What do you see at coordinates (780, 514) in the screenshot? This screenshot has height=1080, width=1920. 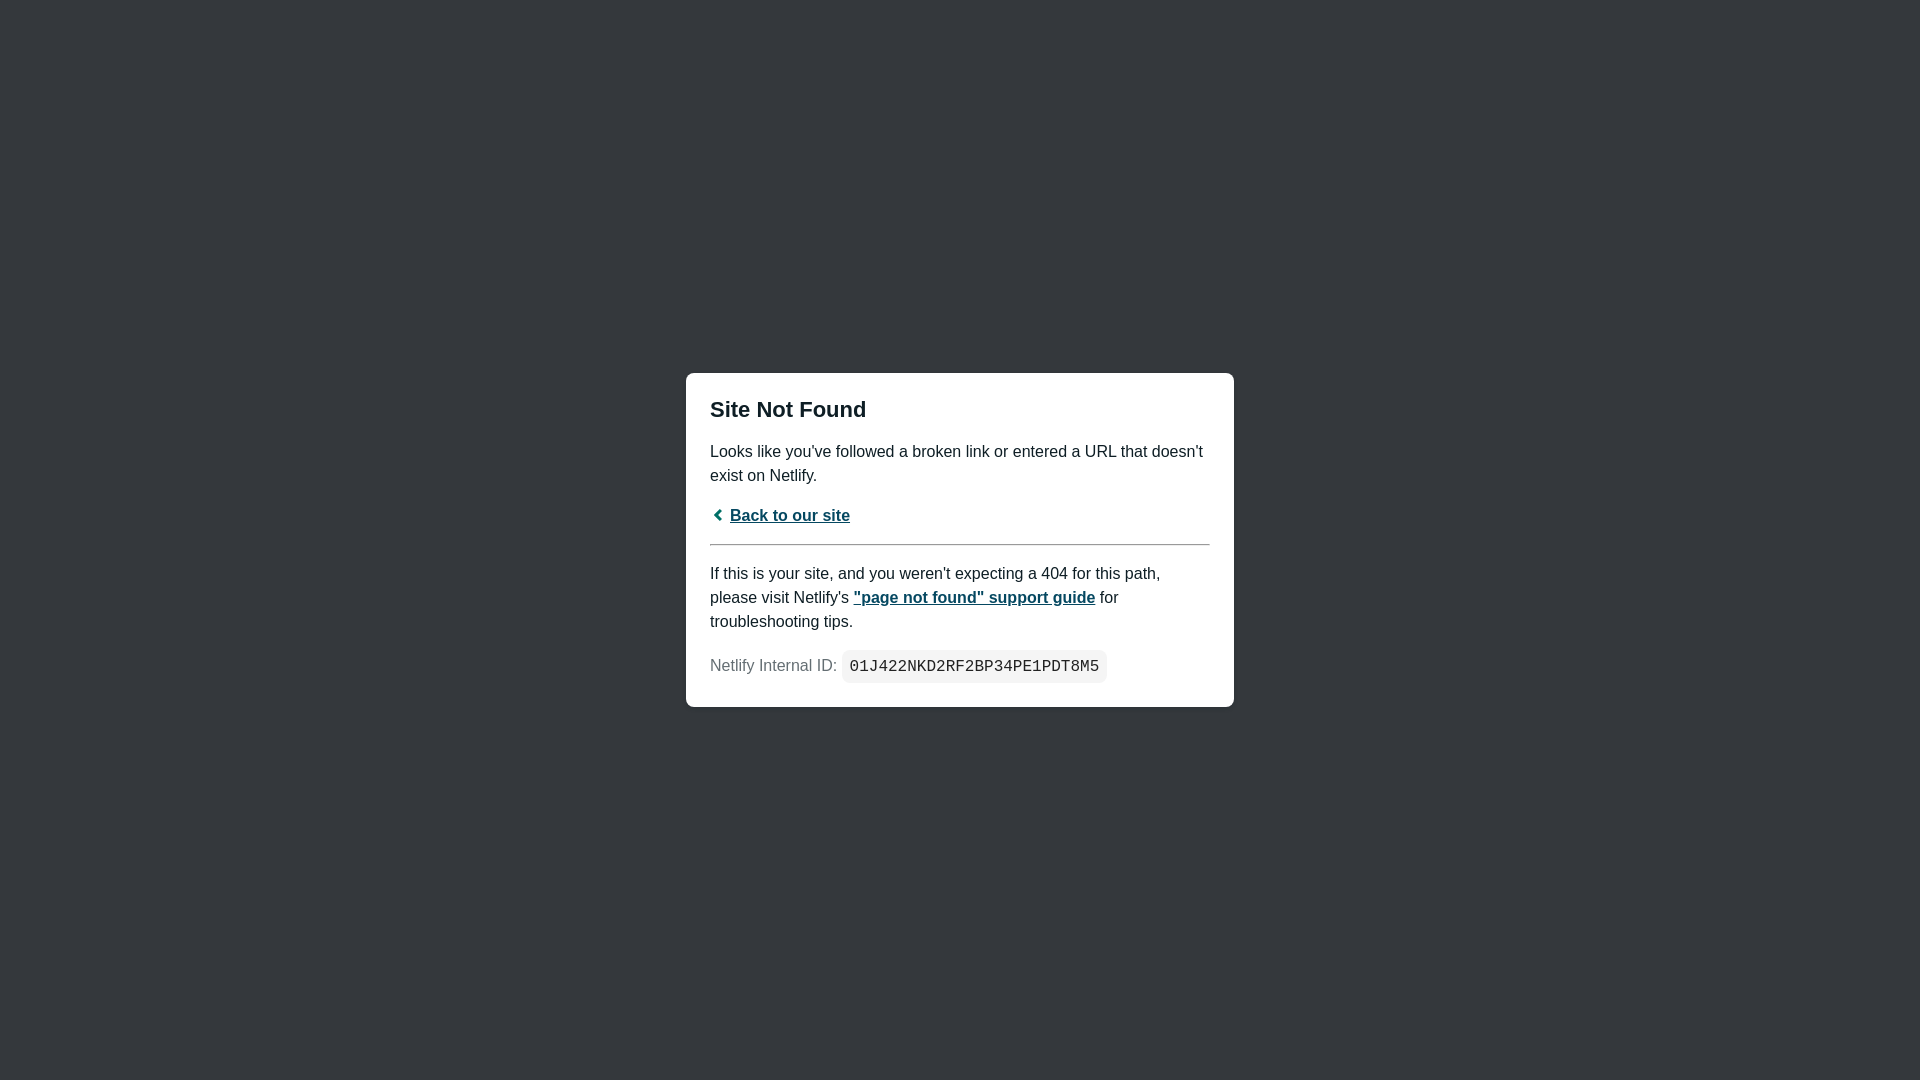 I see `Back to our site` at bounding box center [780, 514].